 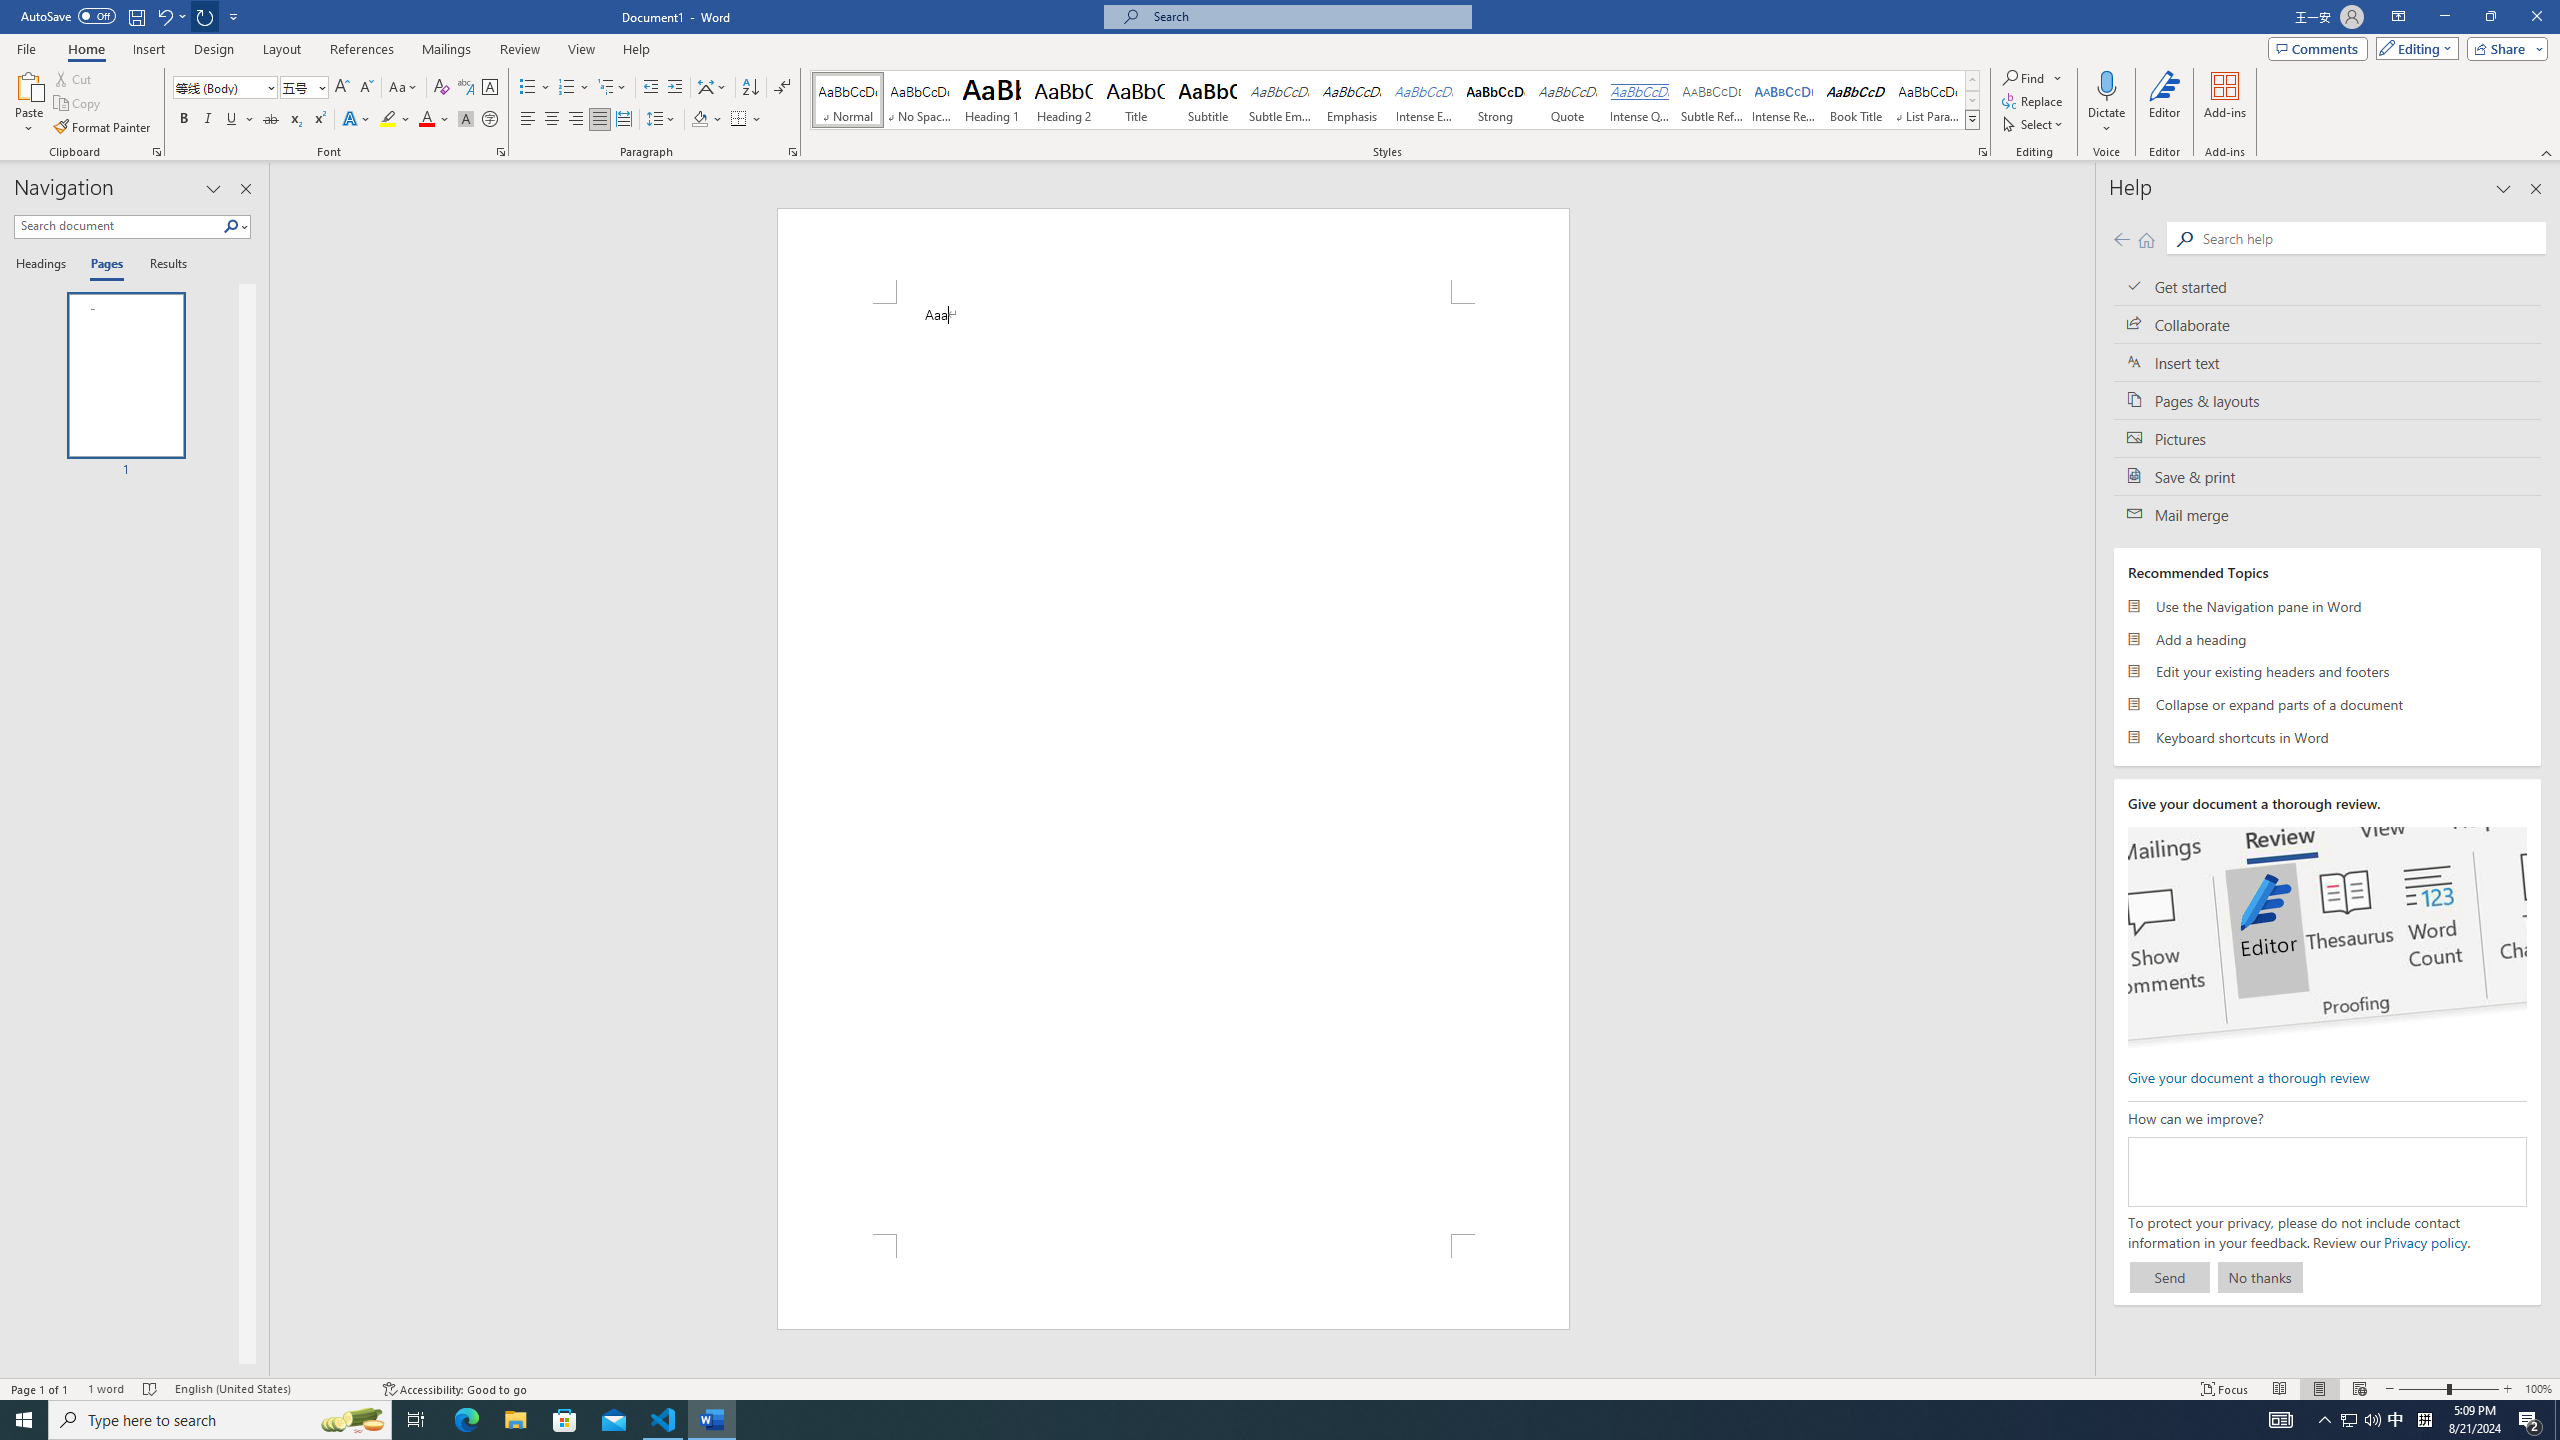 What do you see at coordinates (528, 120) in the screenshot?
I see `Align Left` at bounding box center [528, 120].